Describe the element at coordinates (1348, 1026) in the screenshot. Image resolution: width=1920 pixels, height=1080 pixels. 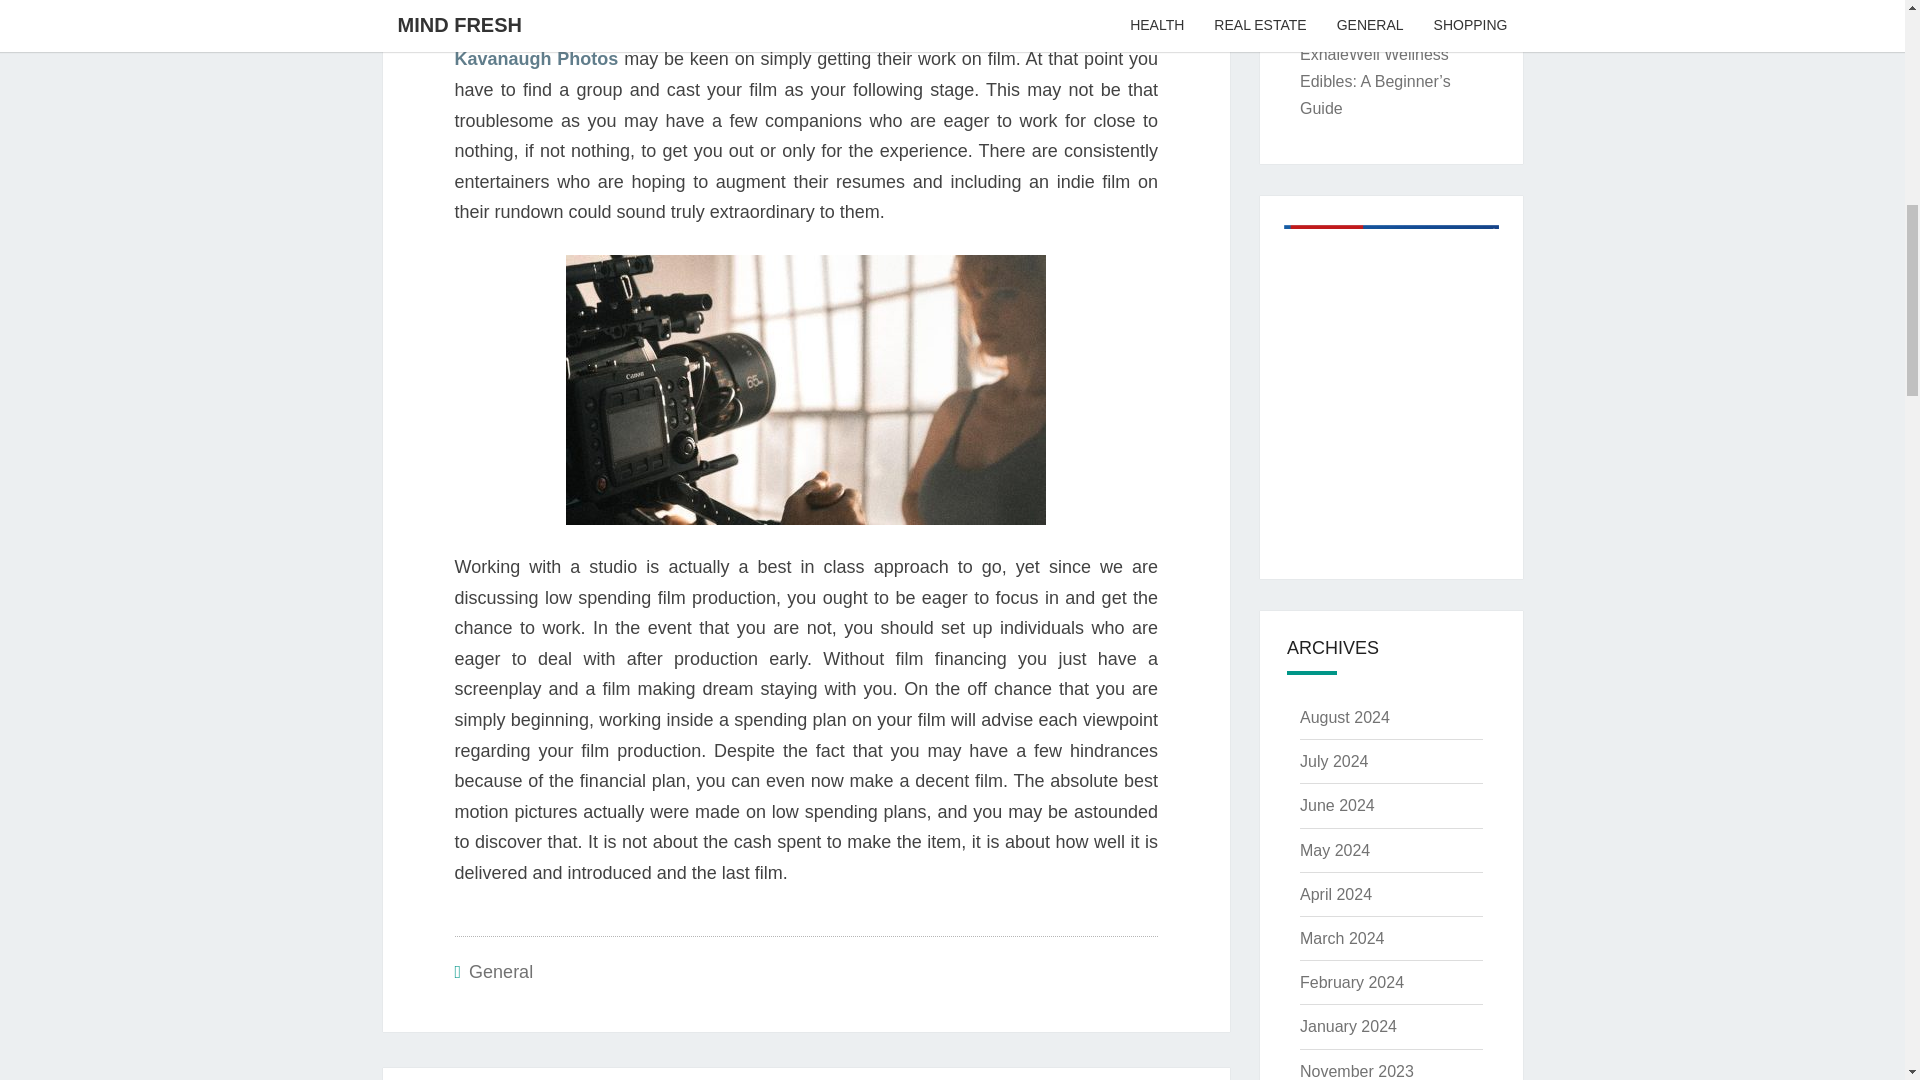
I see `January 2024` at that location.